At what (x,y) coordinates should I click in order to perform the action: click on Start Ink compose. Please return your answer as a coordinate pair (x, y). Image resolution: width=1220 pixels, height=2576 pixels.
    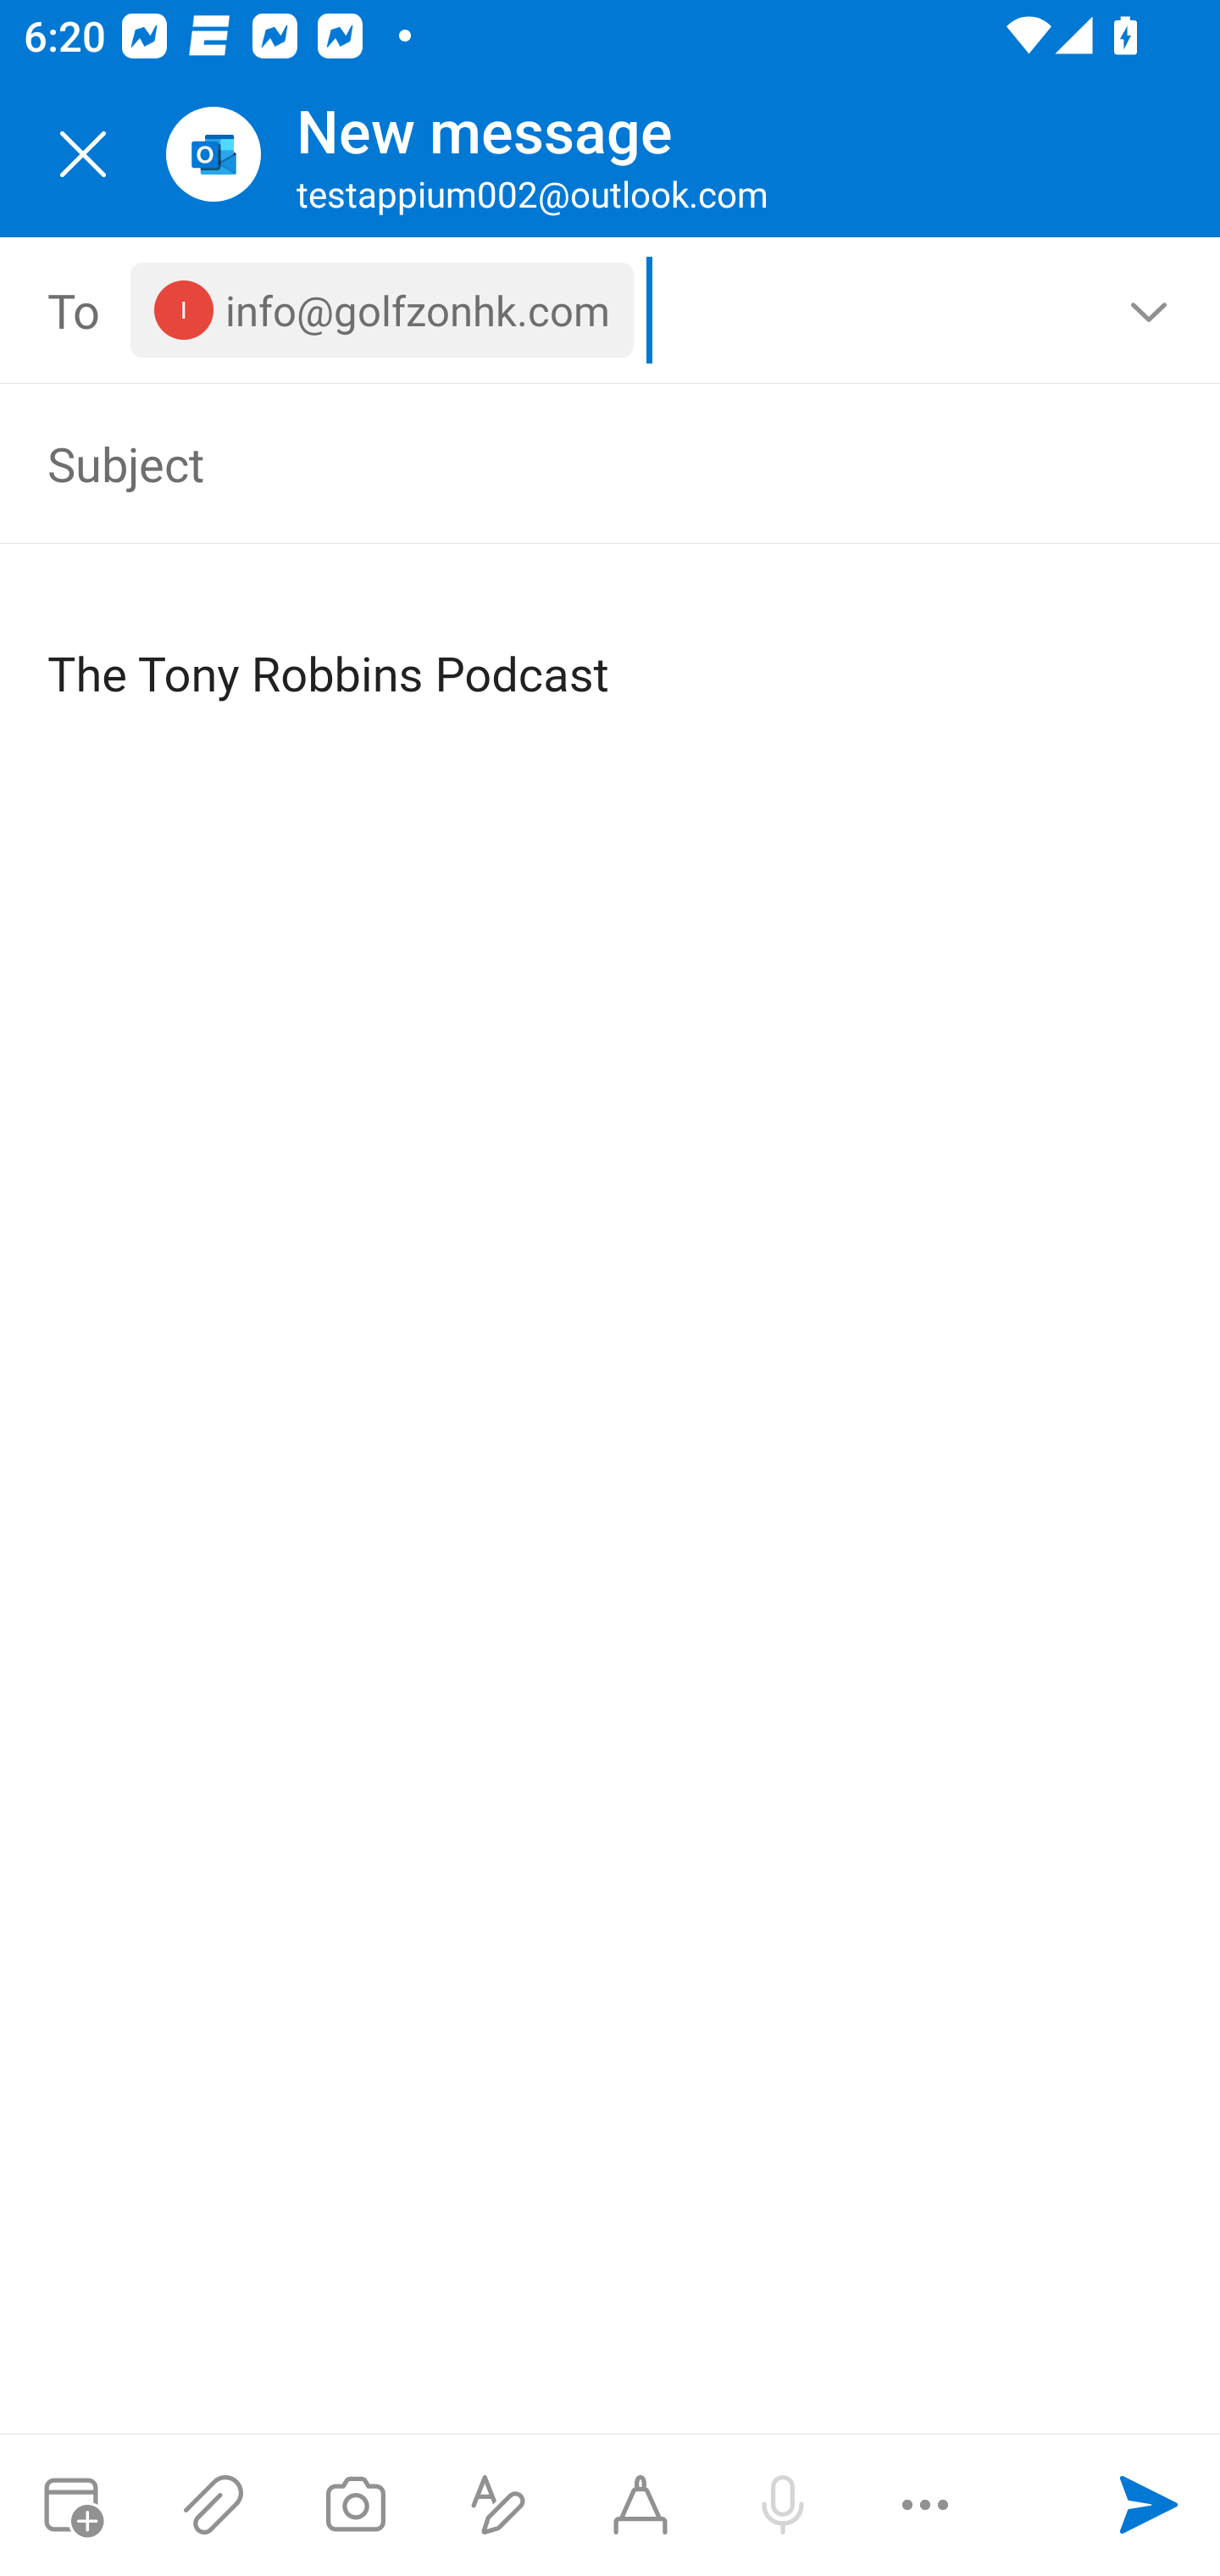
    Looking at the image, I should click on (640, 2505).